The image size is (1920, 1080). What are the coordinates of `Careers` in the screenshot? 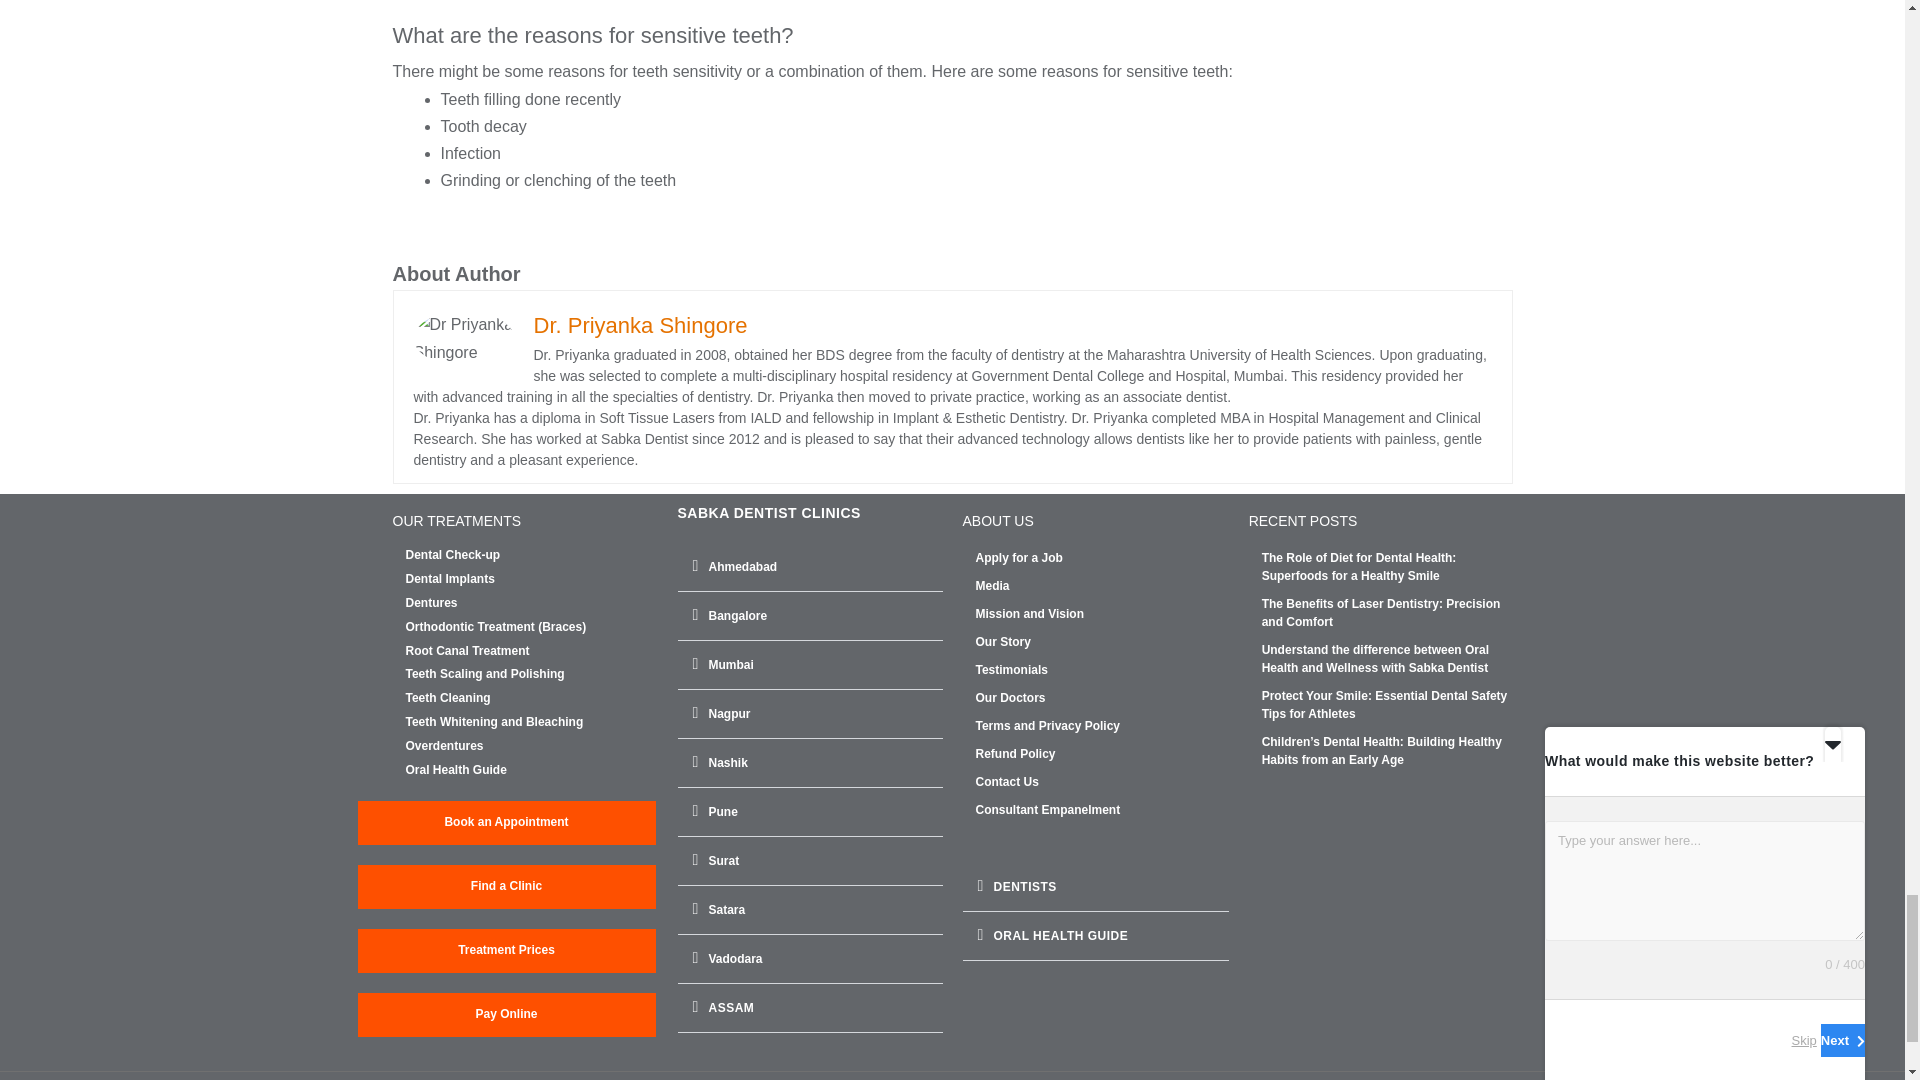 It's located at (1102, 558).